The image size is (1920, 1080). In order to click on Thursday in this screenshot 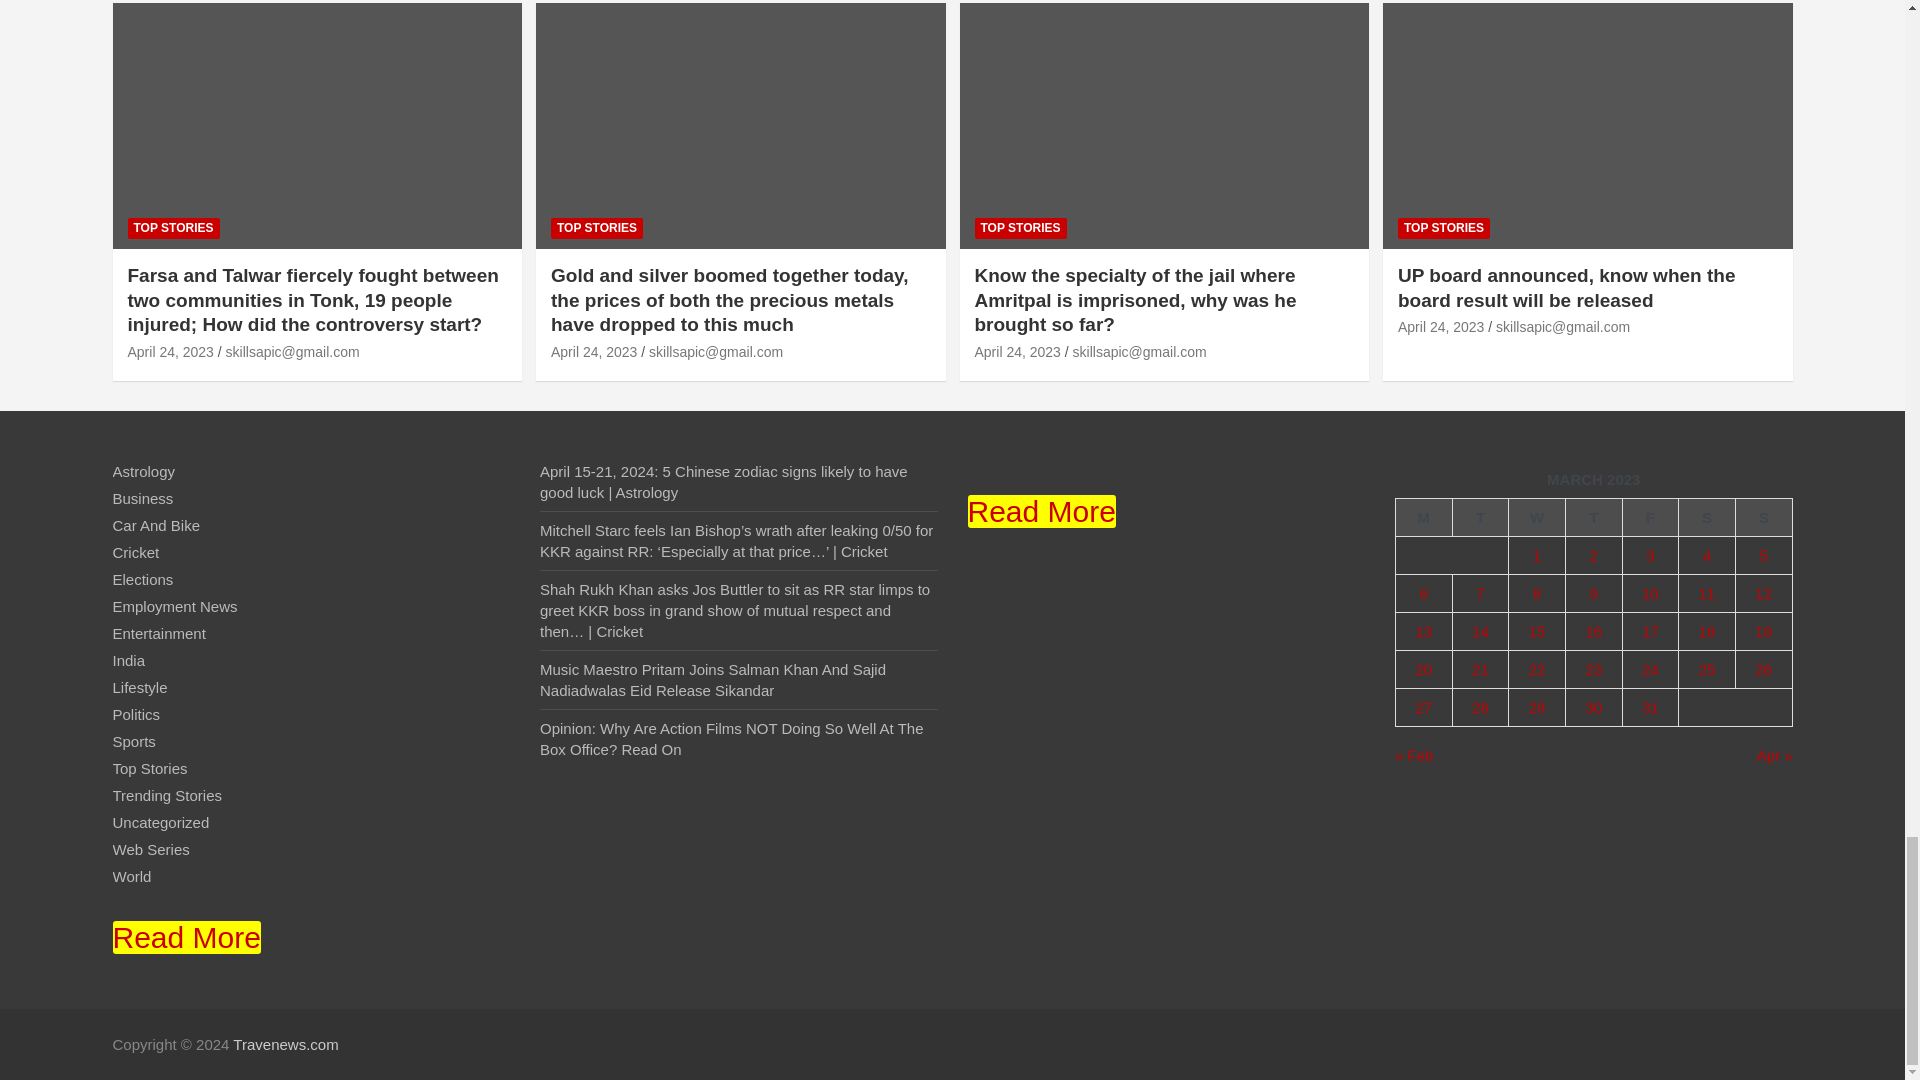, I will do `click(1593, 516)`.